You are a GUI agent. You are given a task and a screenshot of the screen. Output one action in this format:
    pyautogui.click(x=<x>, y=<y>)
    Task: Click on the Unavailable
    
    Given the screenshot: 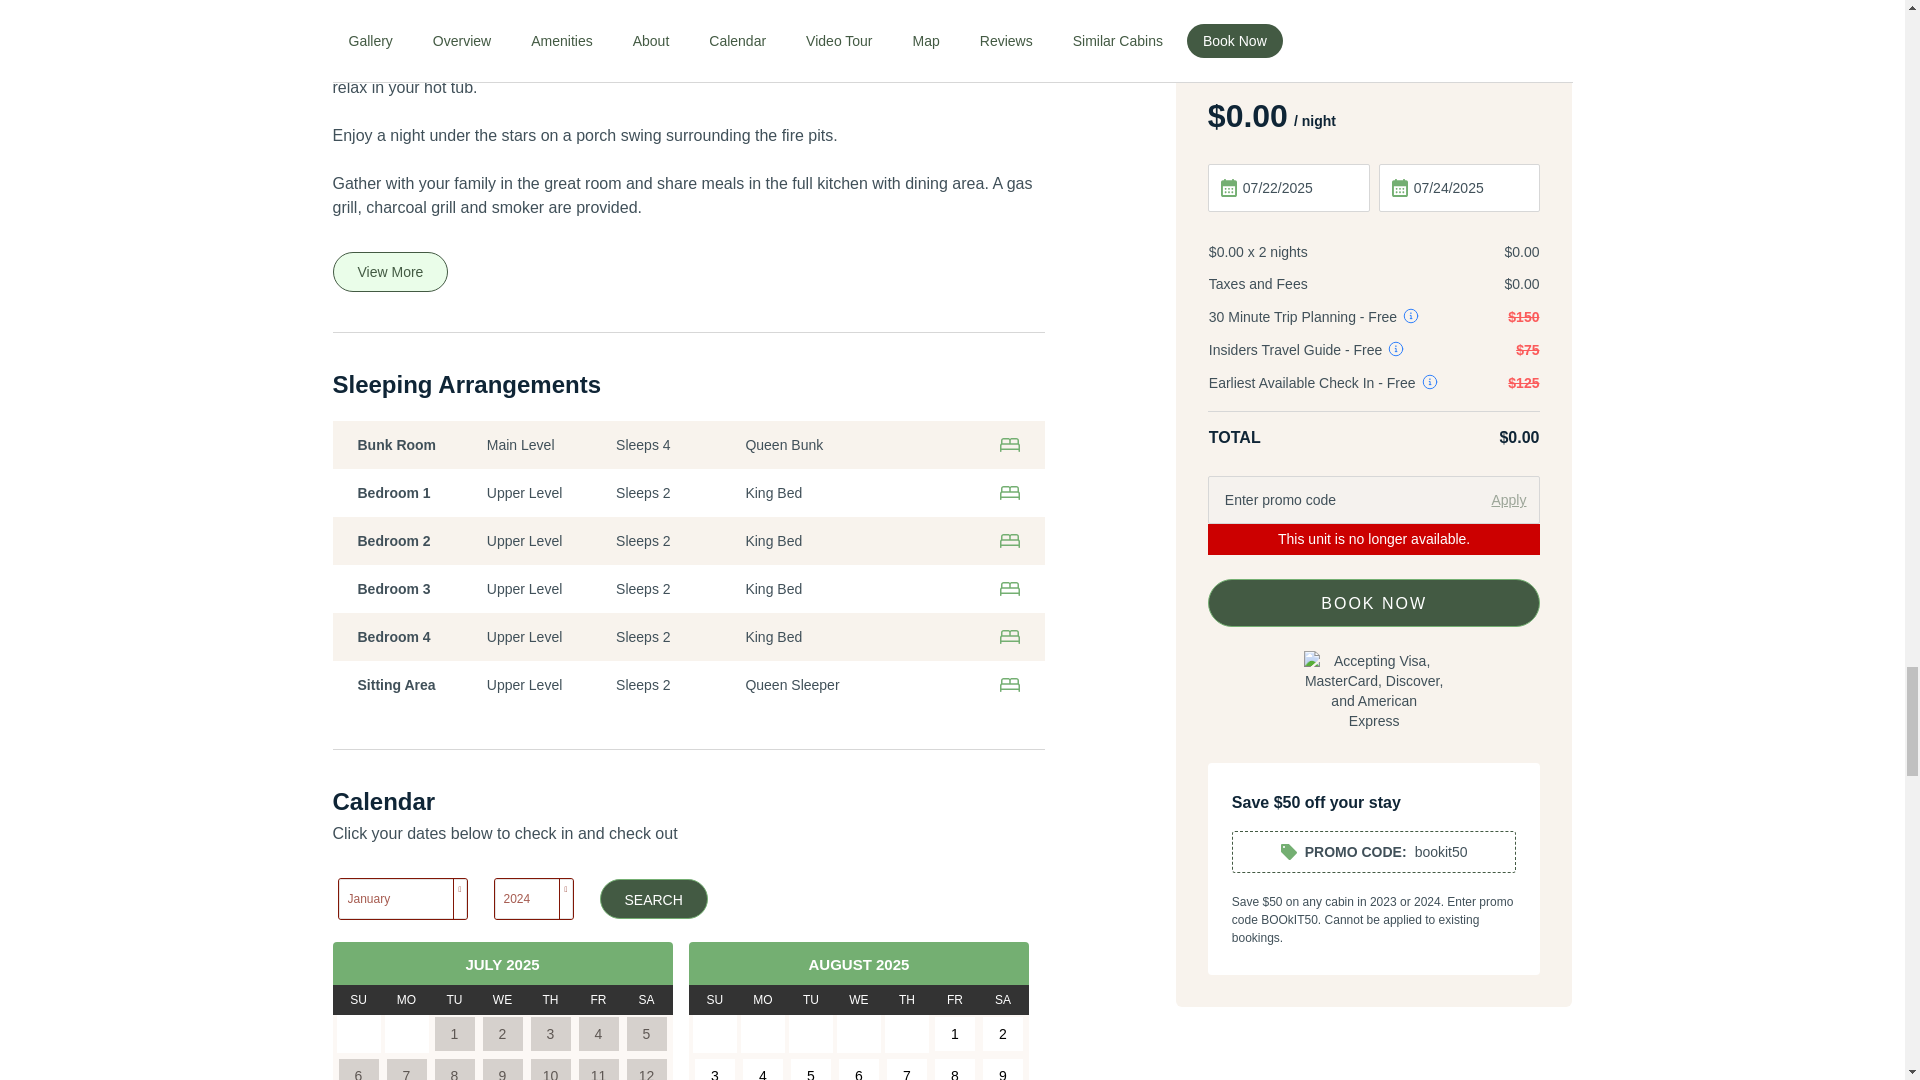 What is the action you would take?
    pyautogui.click(x=454, y=1034)
    